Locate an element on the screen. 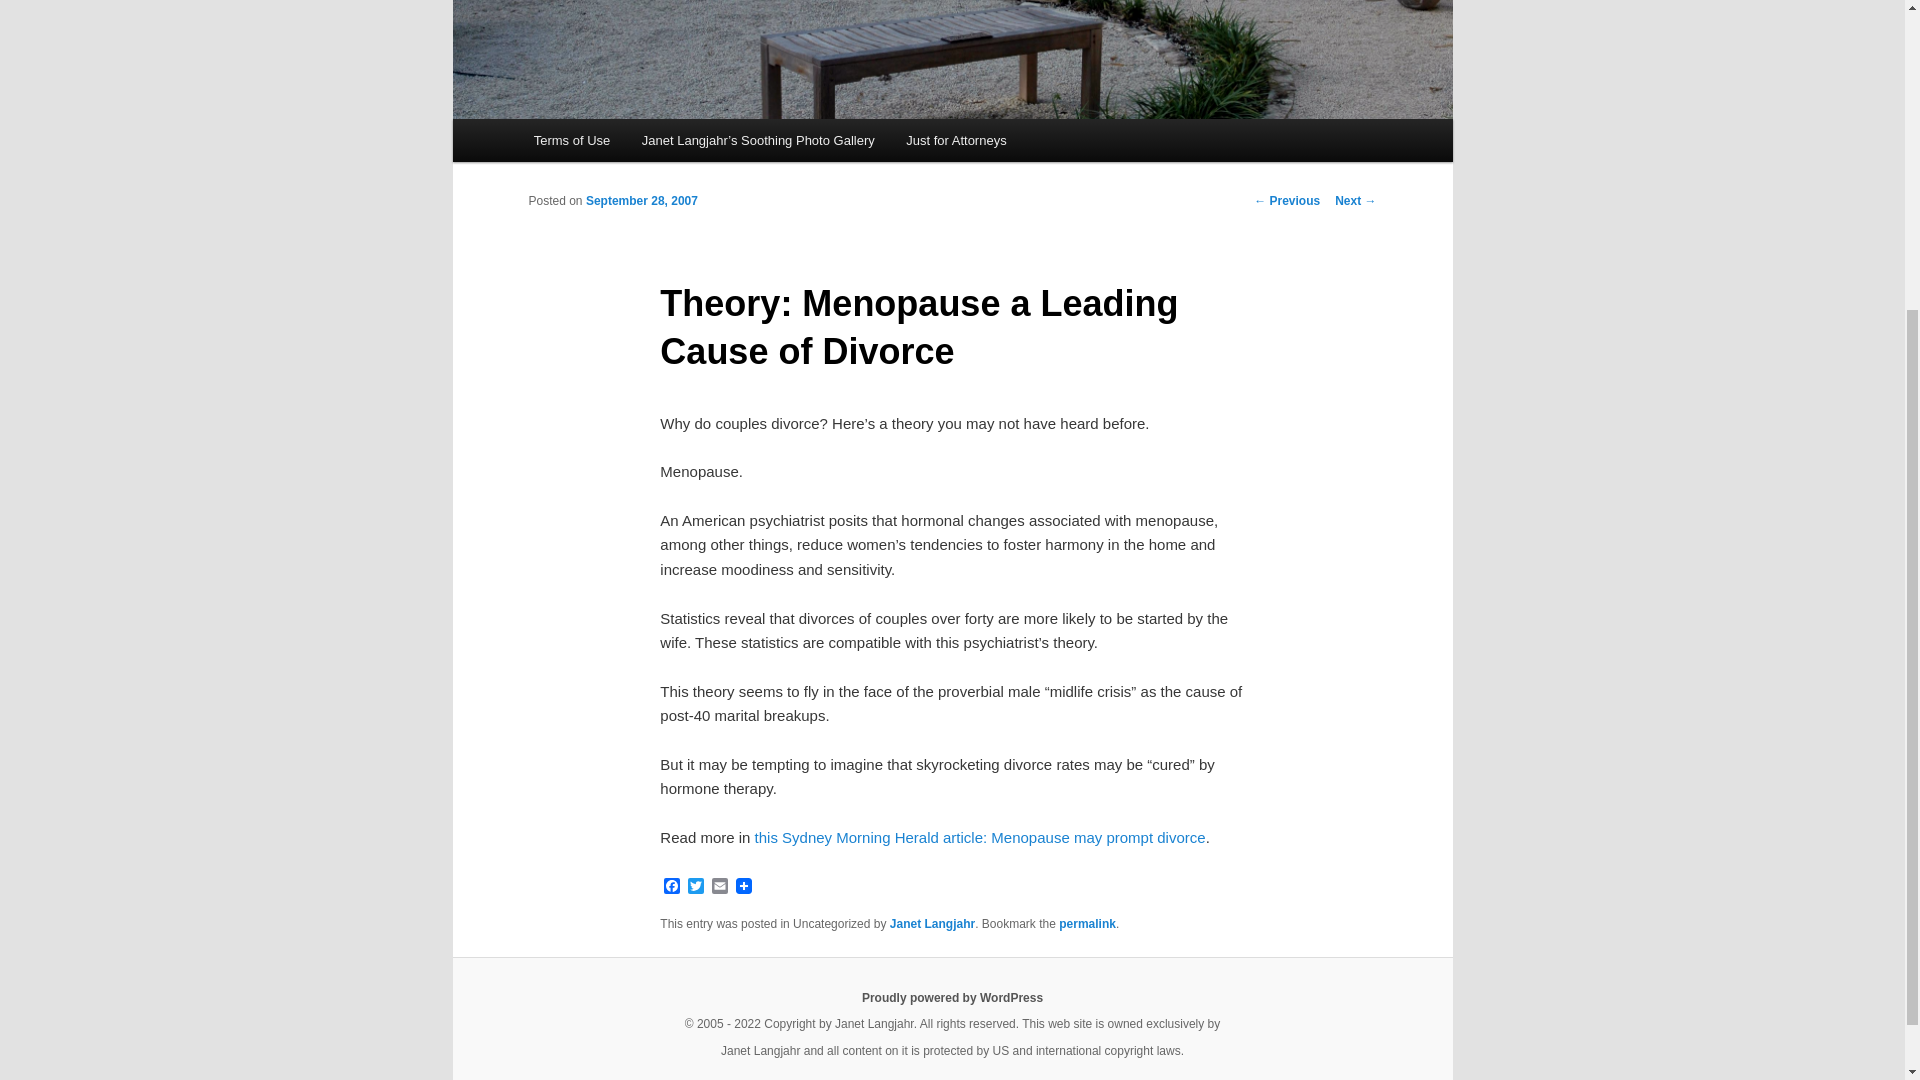 Image resolution: width=1920 pixels, height=1080 pixels. Terms of Use is located at coordinates (572, 140).